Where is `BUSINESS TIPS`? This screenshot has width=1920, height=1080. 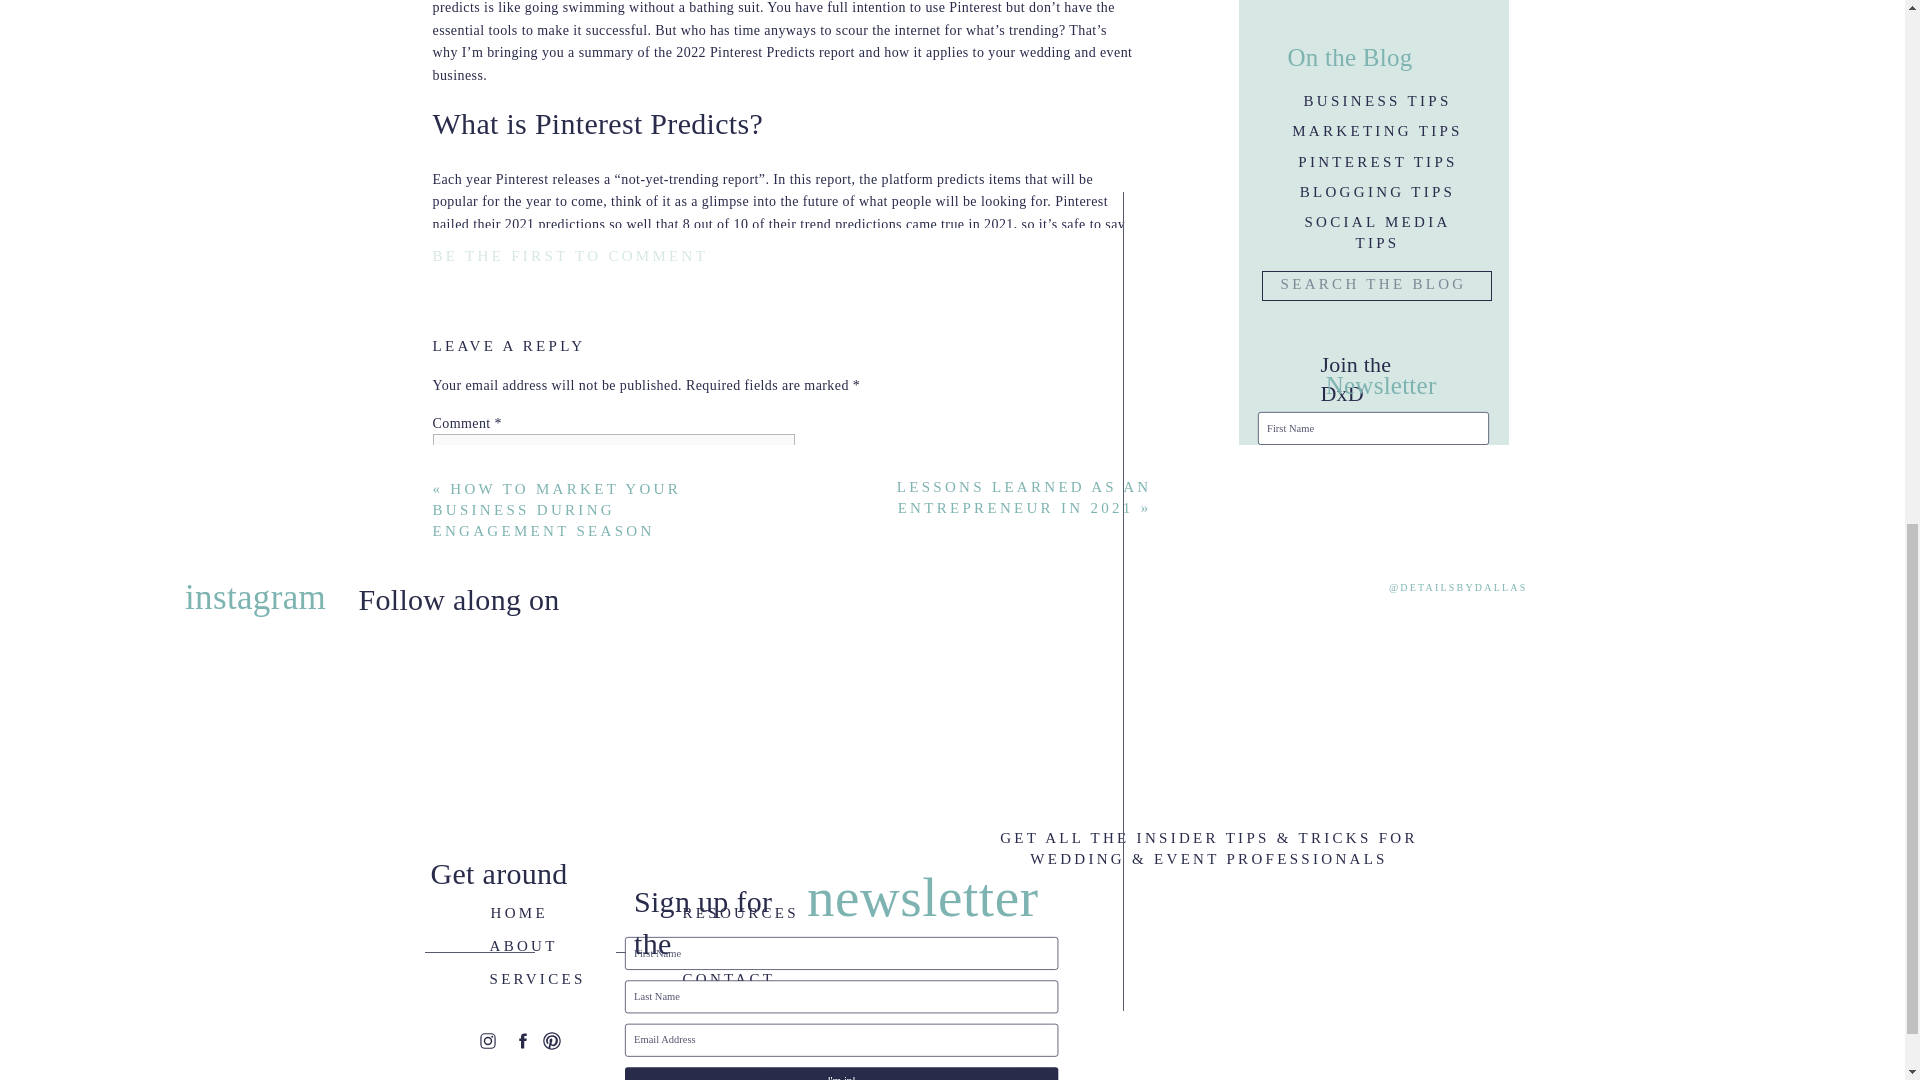 BUSINESS TIPS is located at coordinates (1376, 97).